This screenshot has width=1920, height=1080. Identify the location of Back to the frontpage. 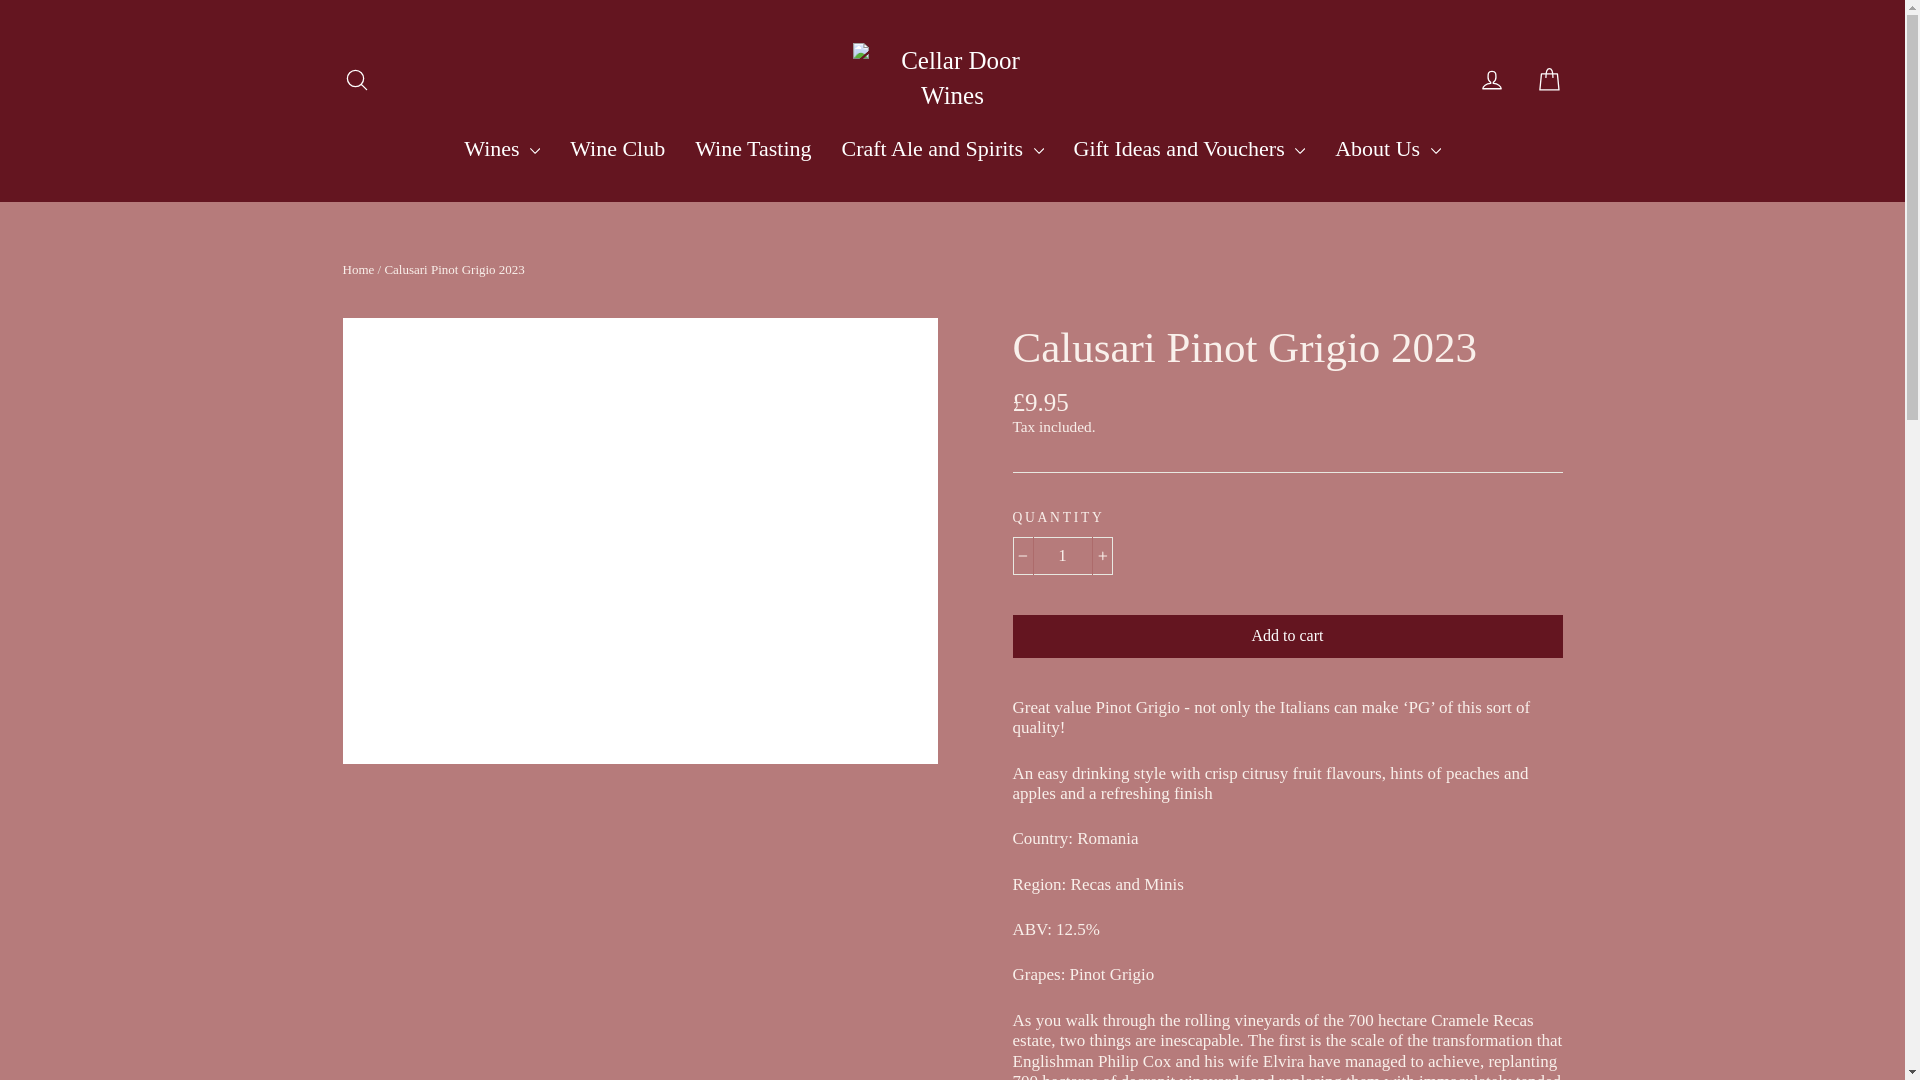
(358, 269).